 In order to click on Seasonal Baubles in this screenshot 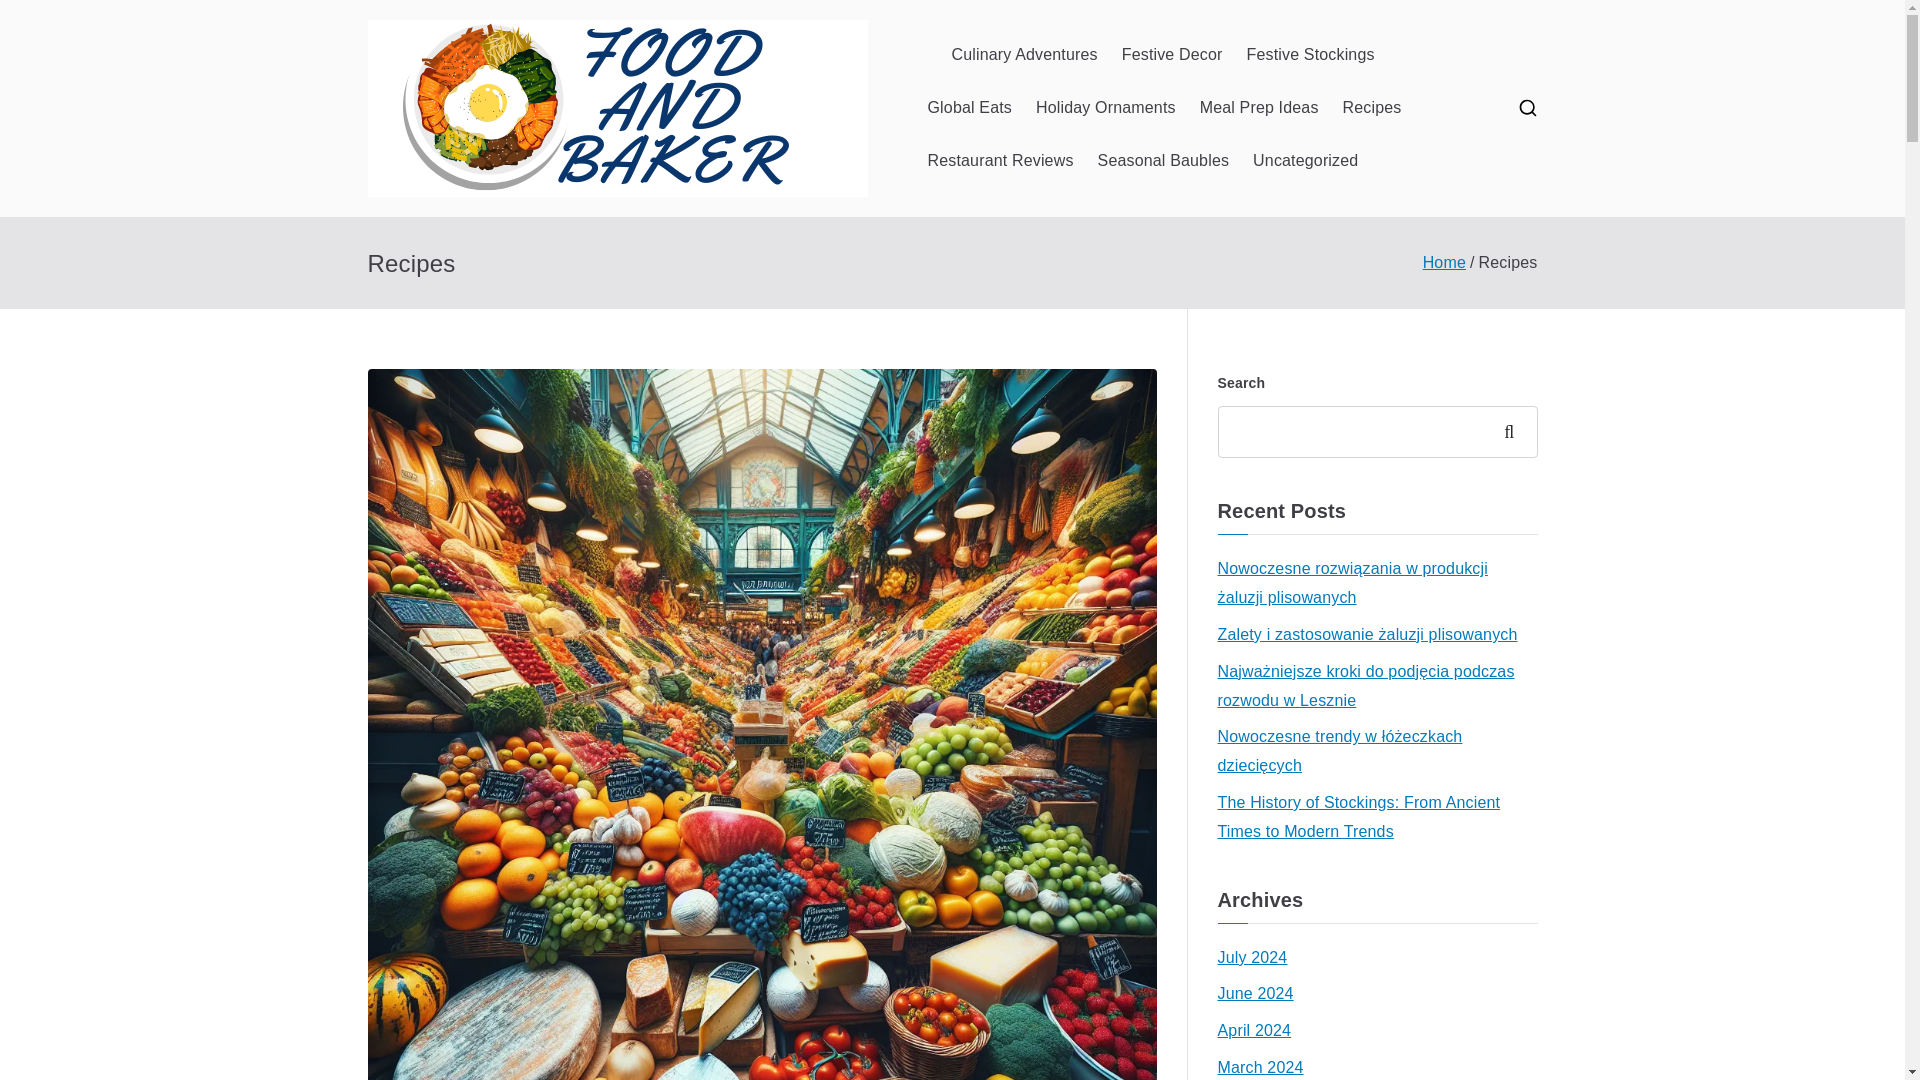, I will do `click(1164, 161)`.